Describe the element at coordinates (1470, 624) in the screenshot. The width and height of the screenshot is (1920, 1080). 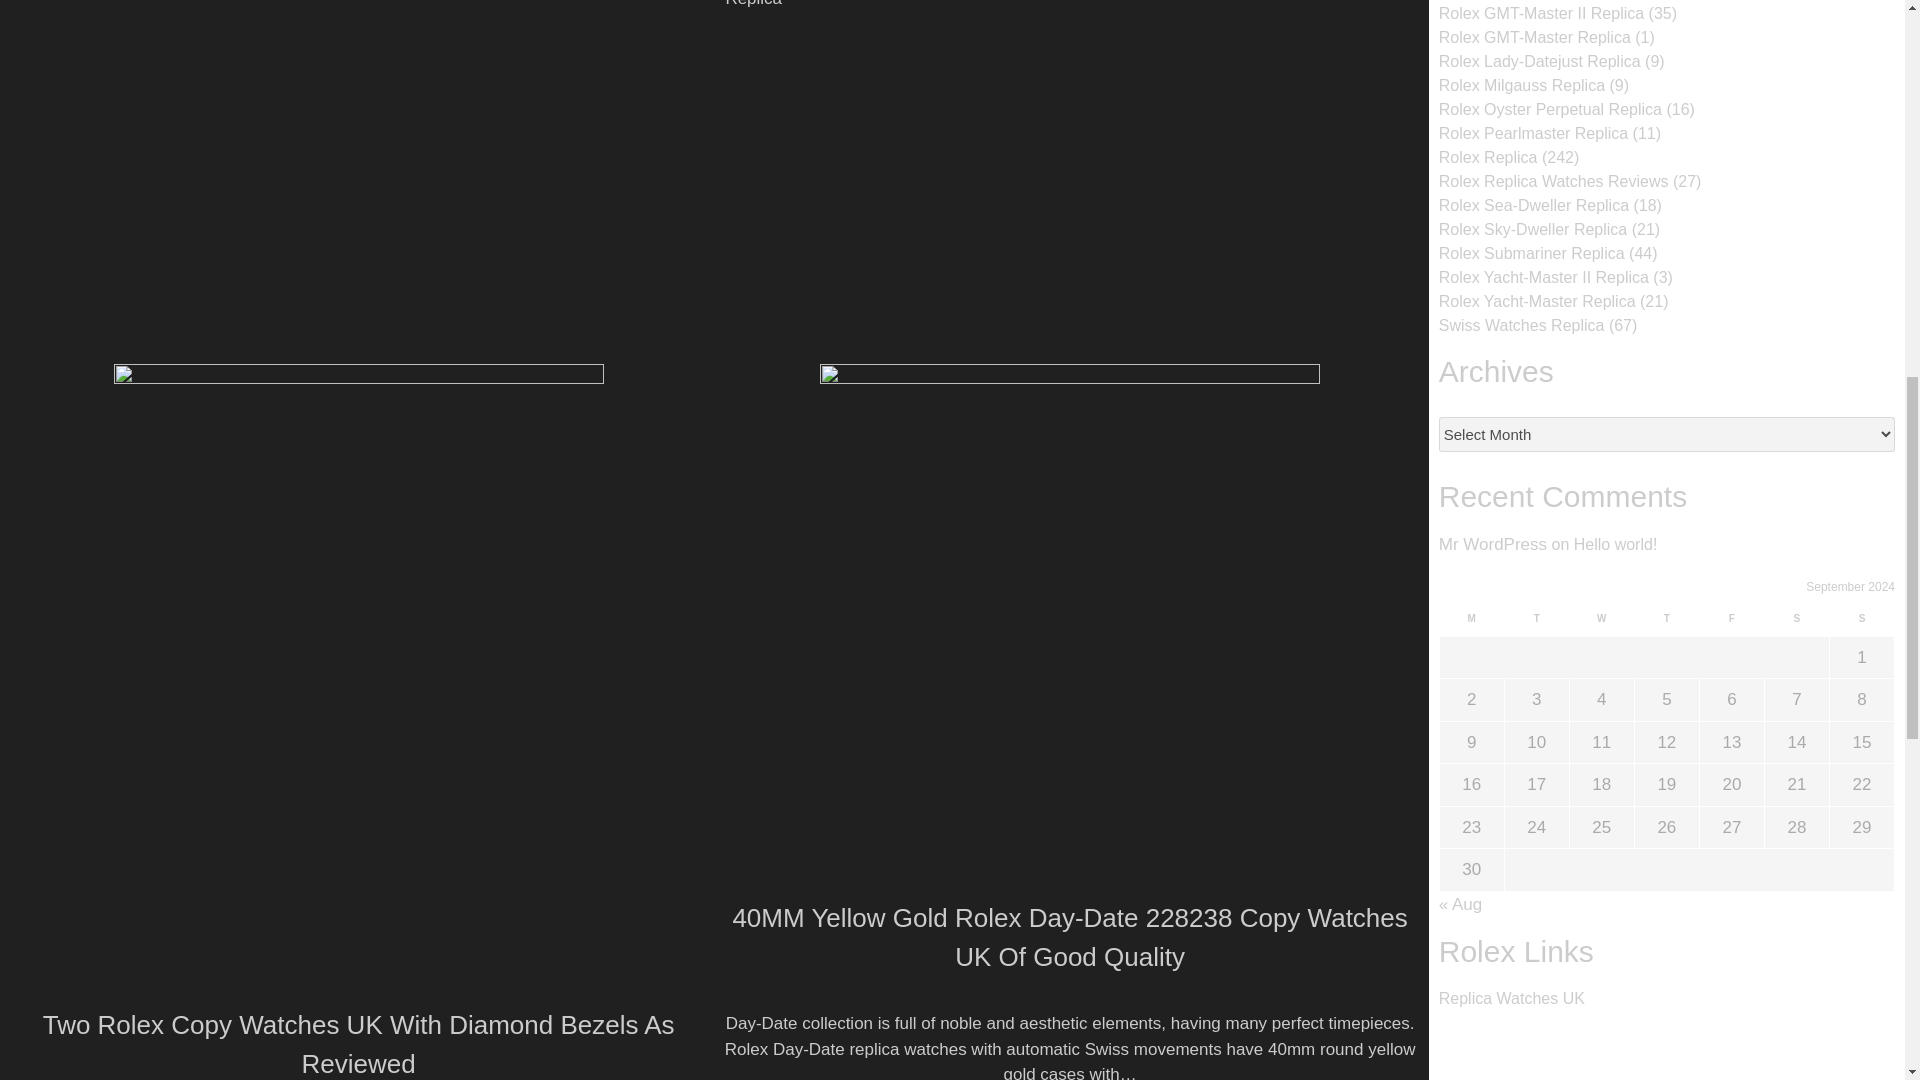
I see `Monday` at that location.